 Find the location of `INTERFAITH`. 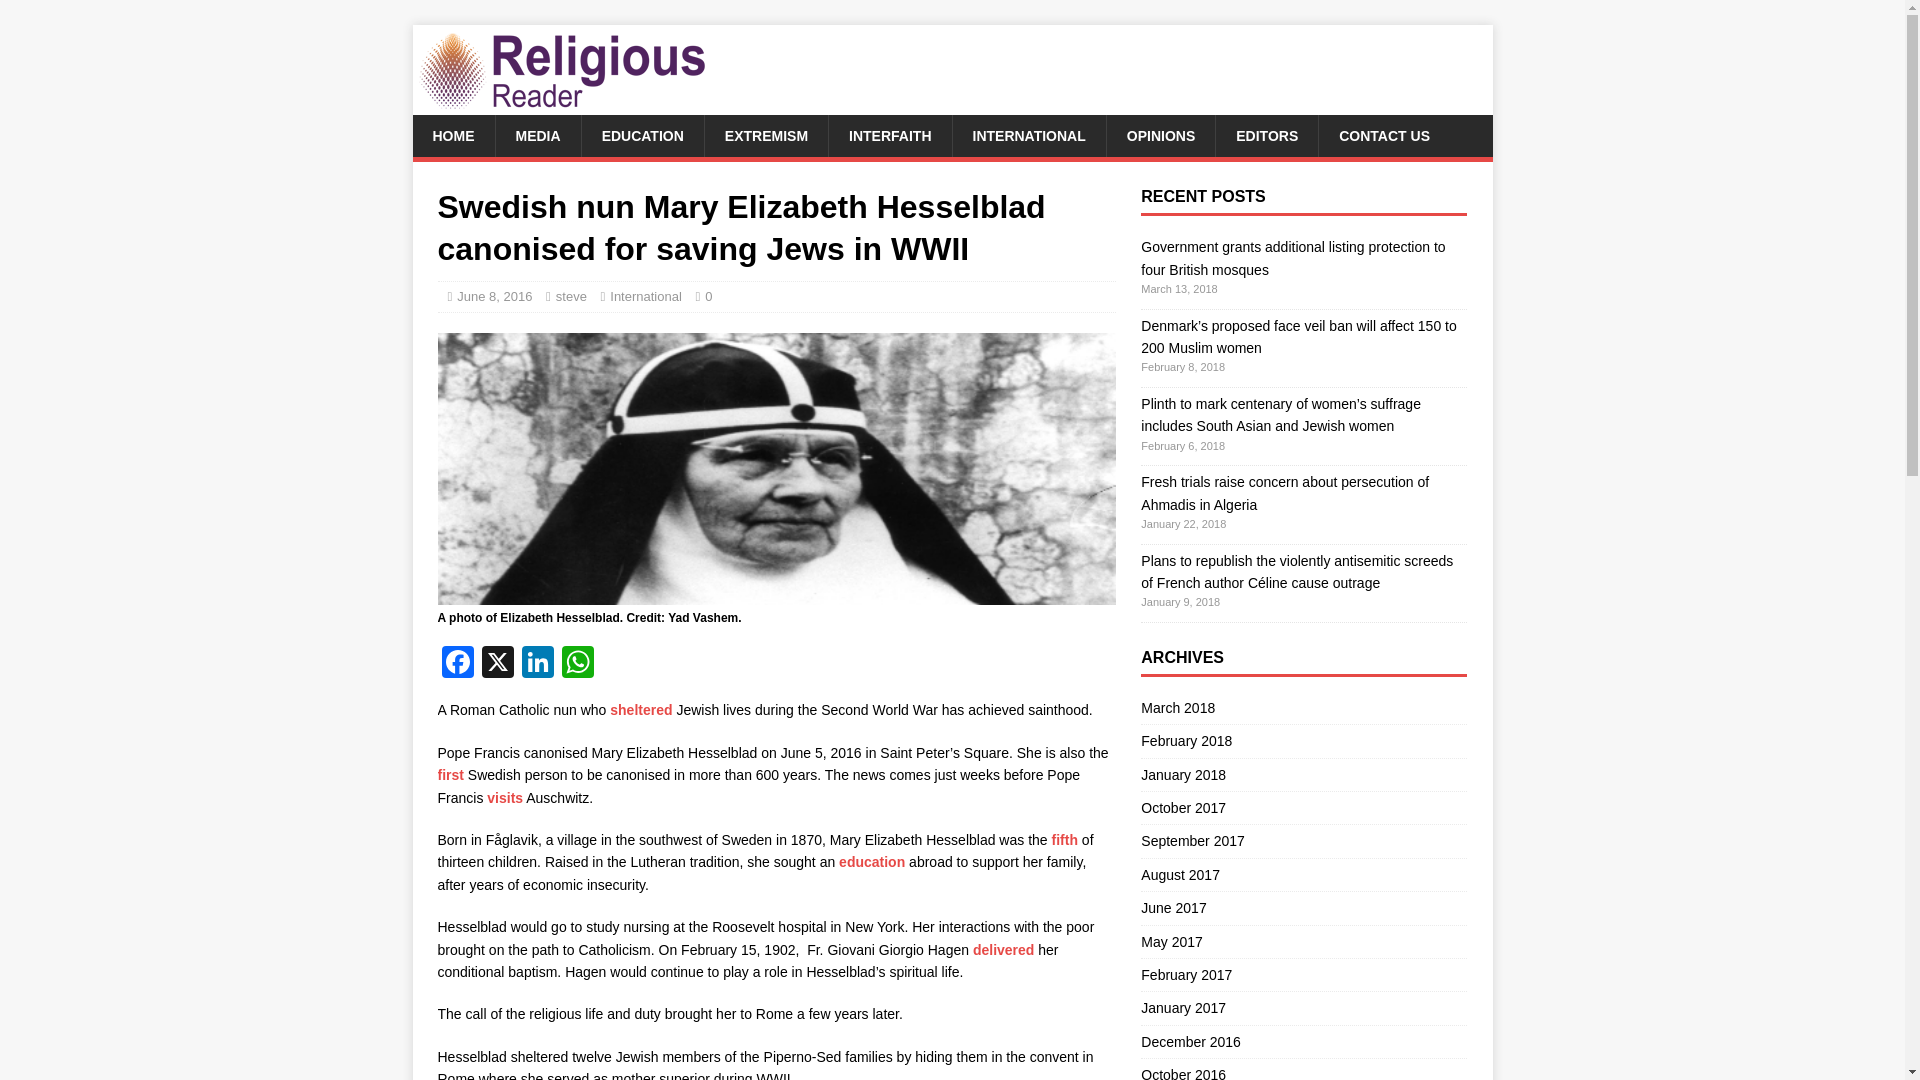

INTERFAITH is located at coordinates (888, 135).